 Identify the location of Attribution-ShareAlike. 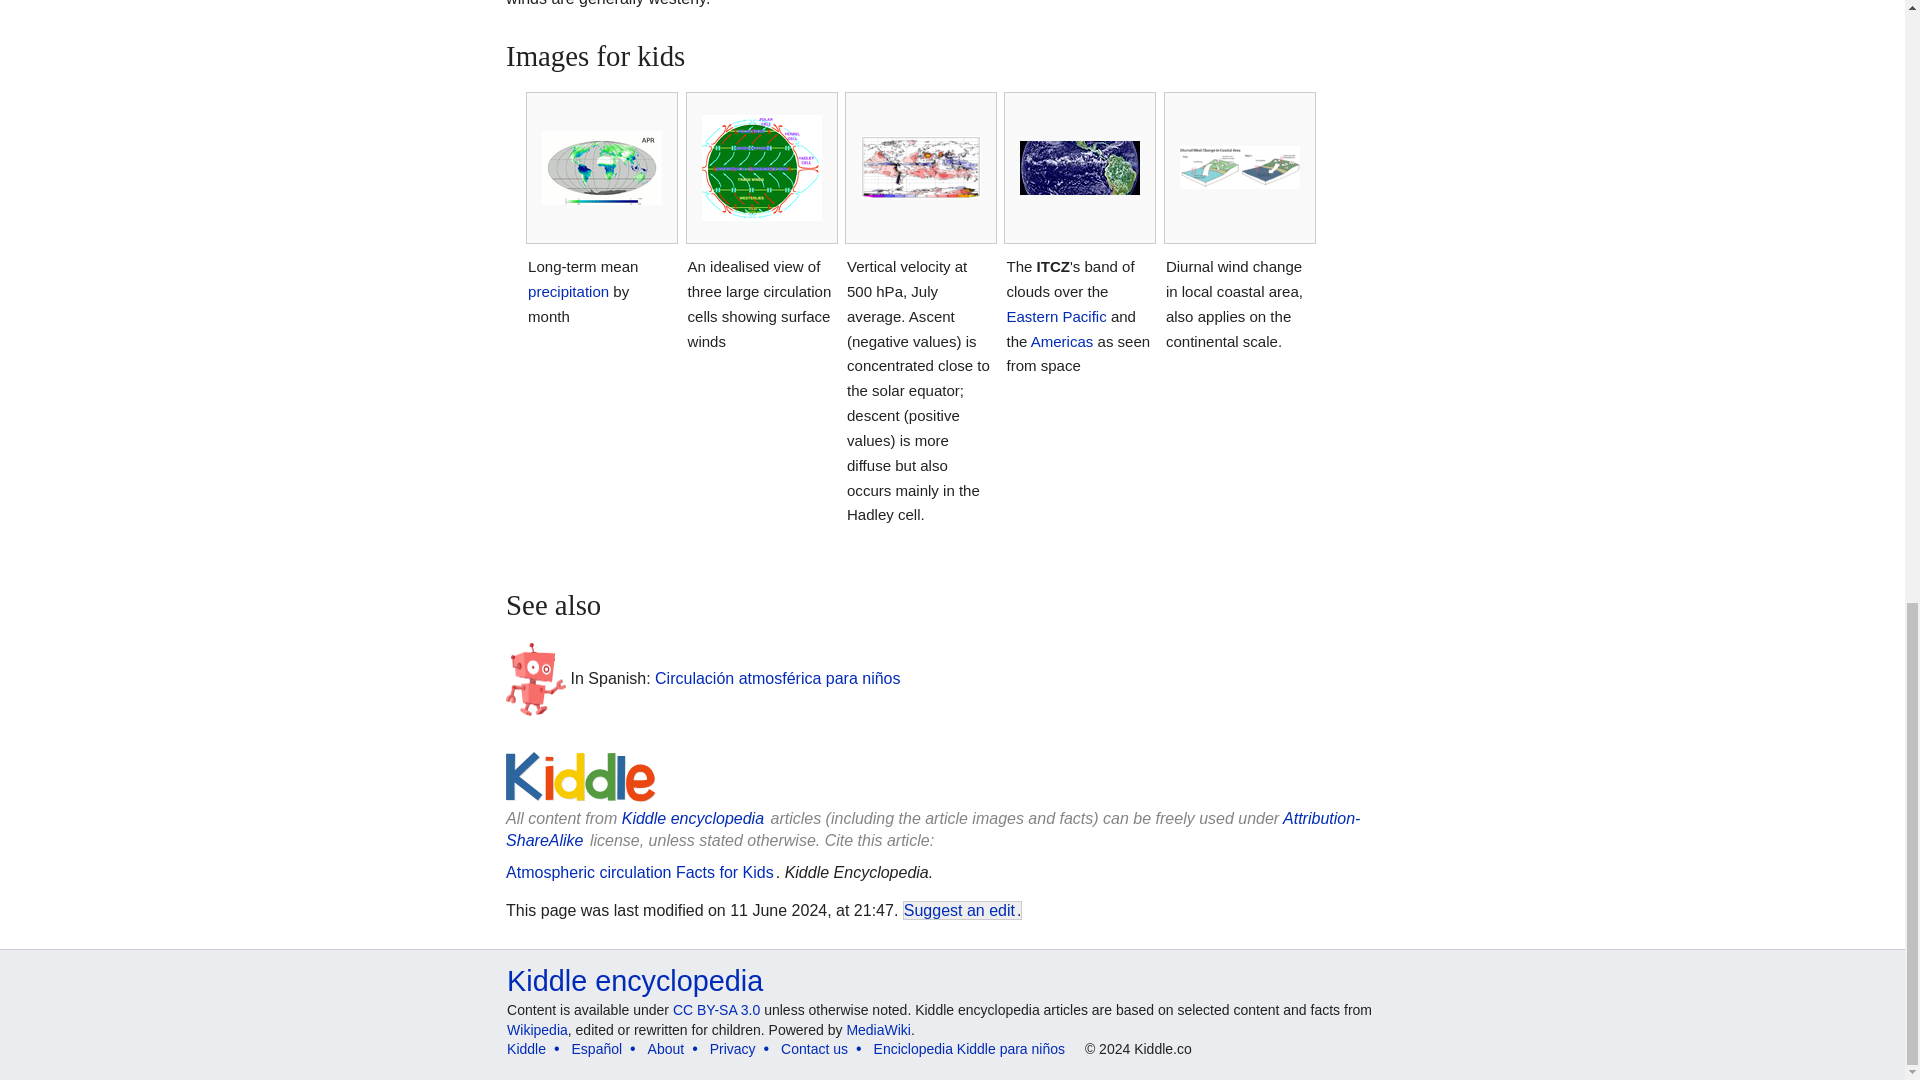
(932, 829).